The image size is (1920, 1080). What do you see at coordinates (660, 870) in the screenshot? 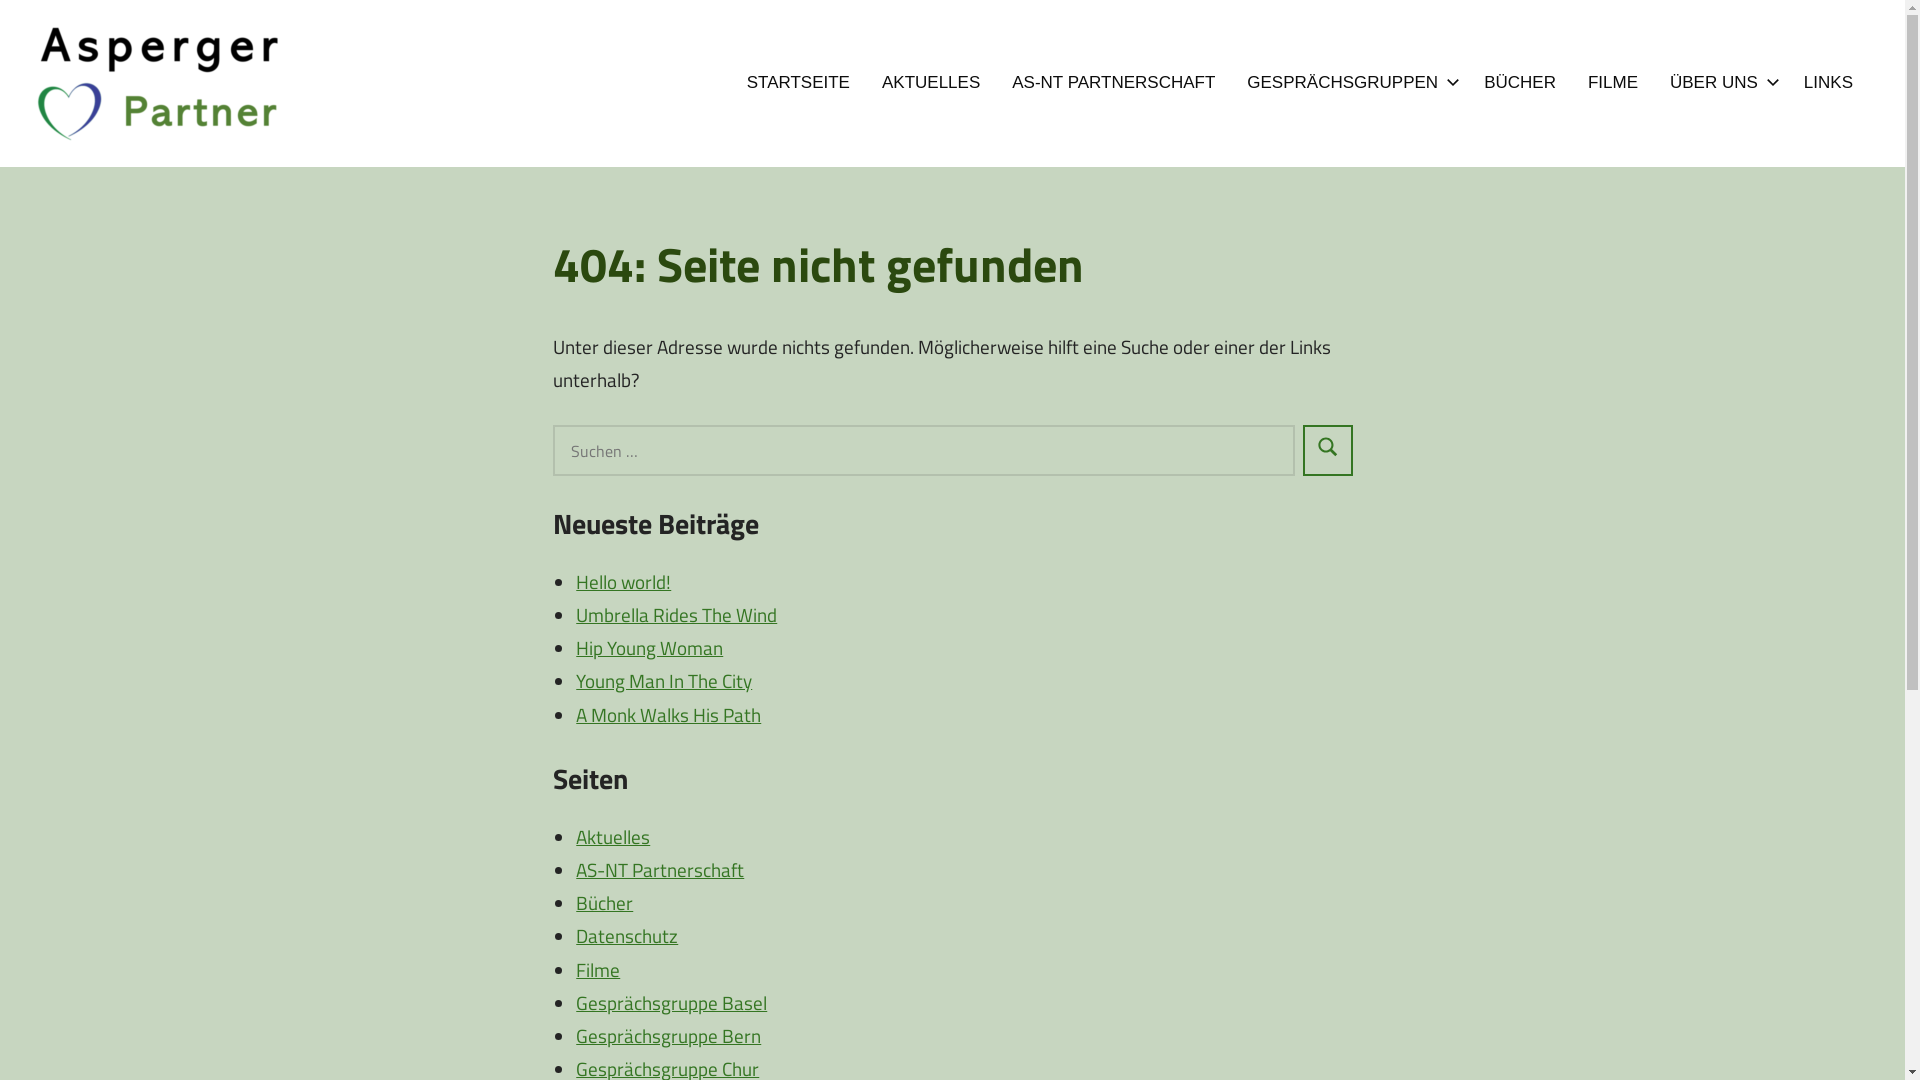
I see `AS-NT Partnerschaft` at bounding box center [660, 870].